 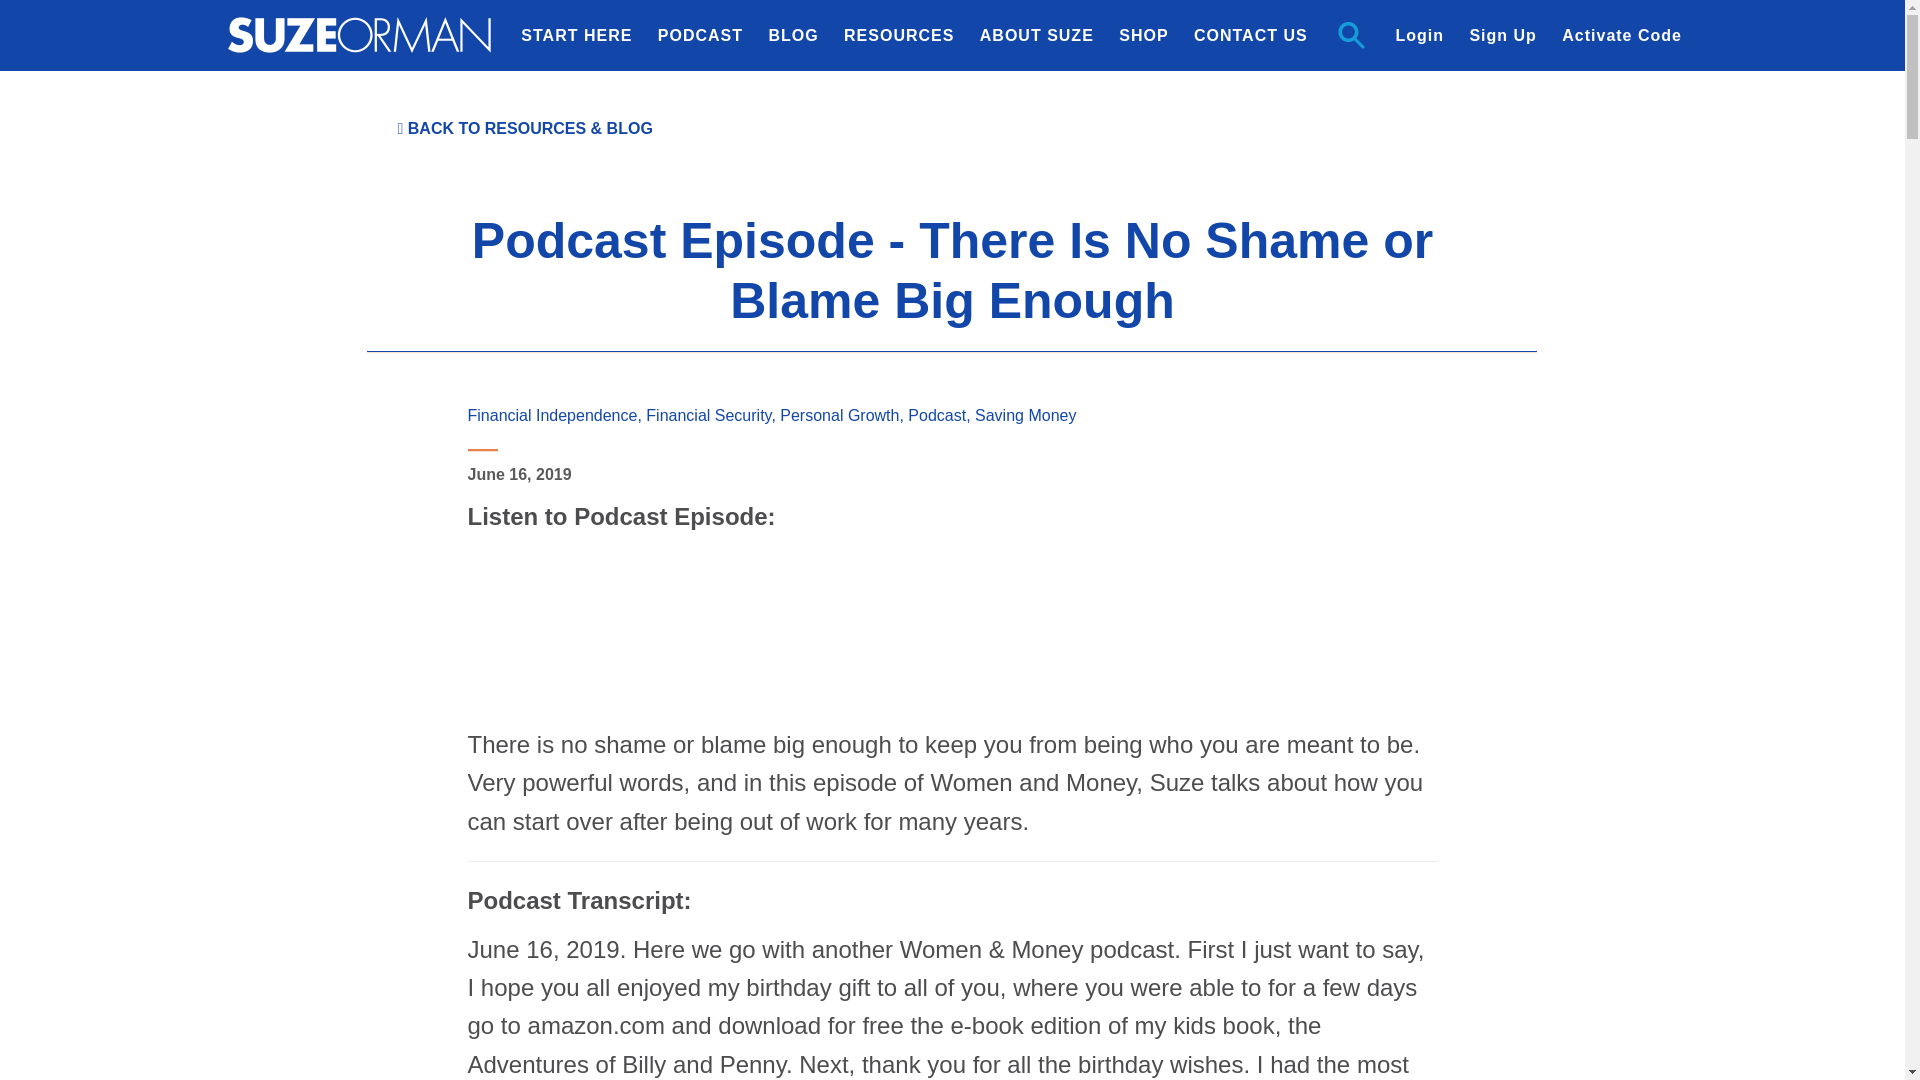 What do you see at coordinates (700, 36) in the screenshot?
I see `PODCAST` at bounding box center [700, 36].